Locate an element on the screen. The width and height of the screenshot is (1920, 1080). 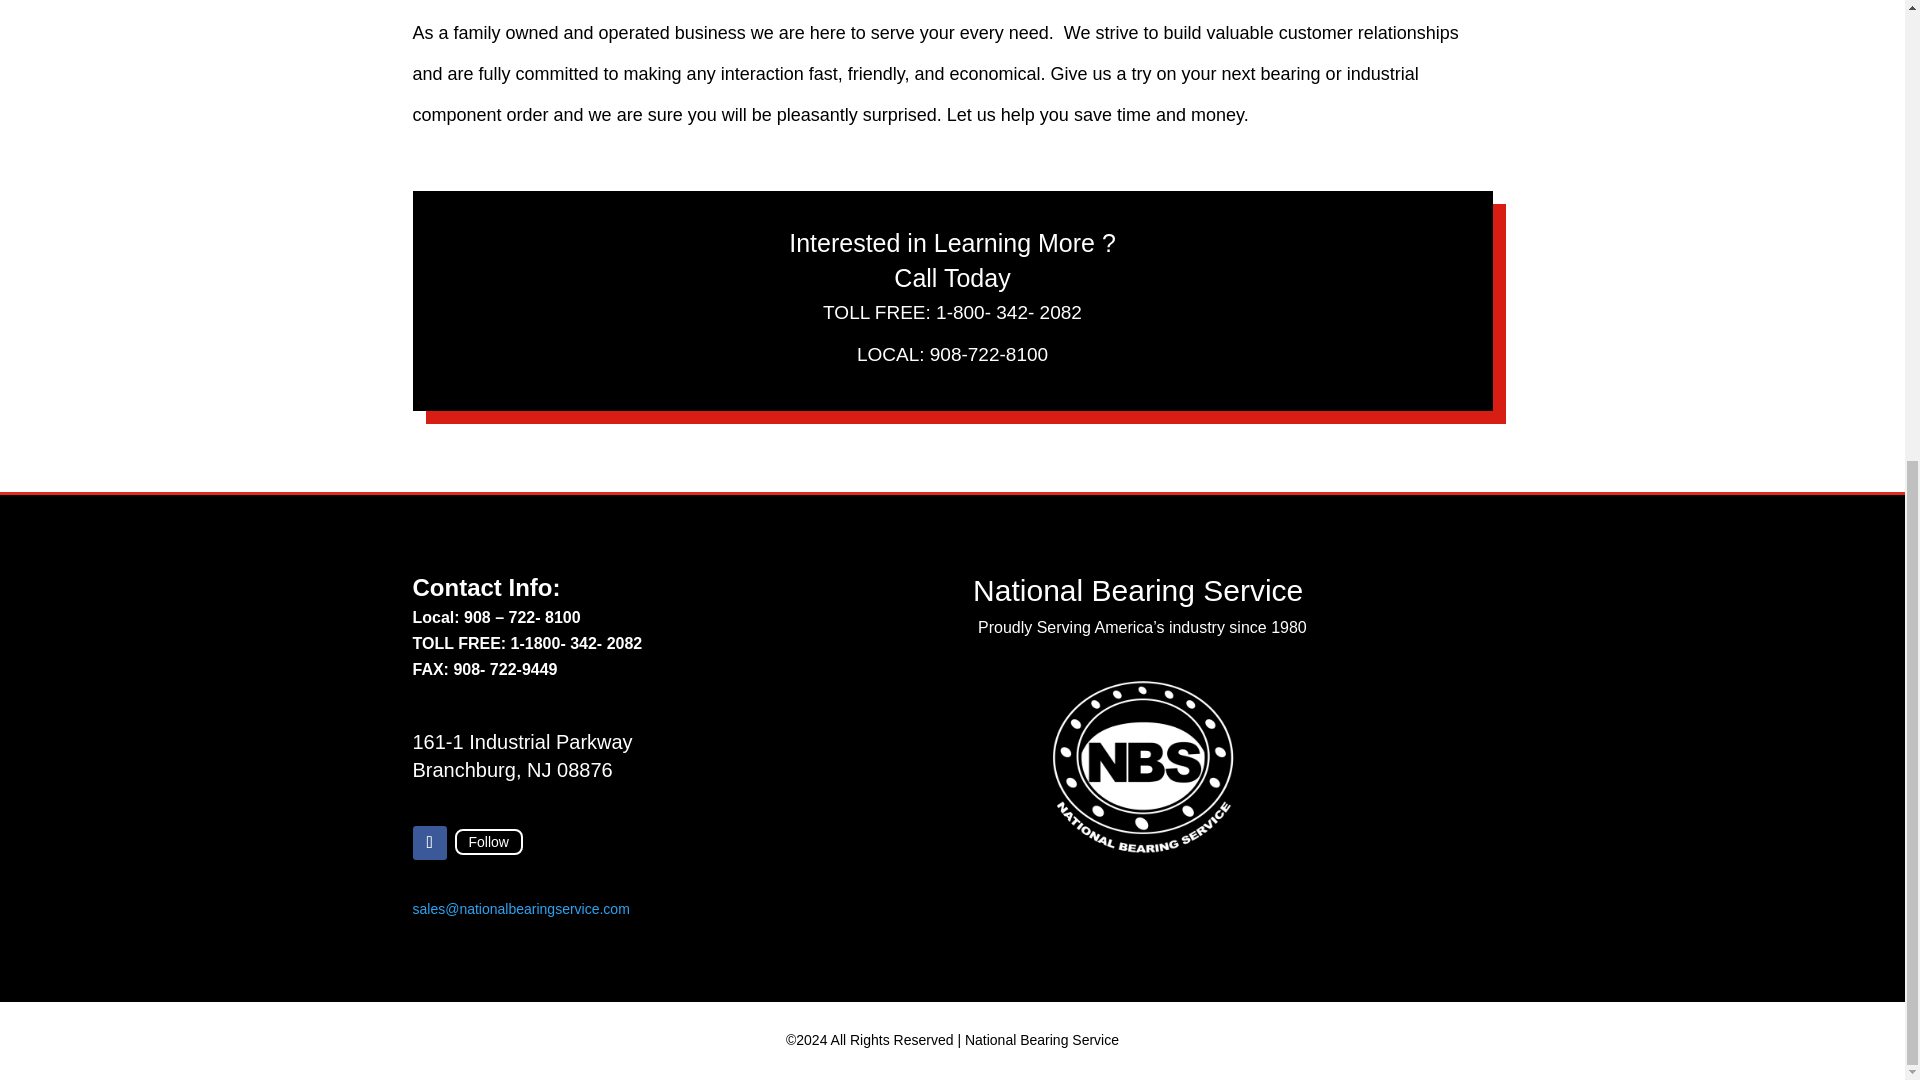
Follow is located at coordinates (488, 842).